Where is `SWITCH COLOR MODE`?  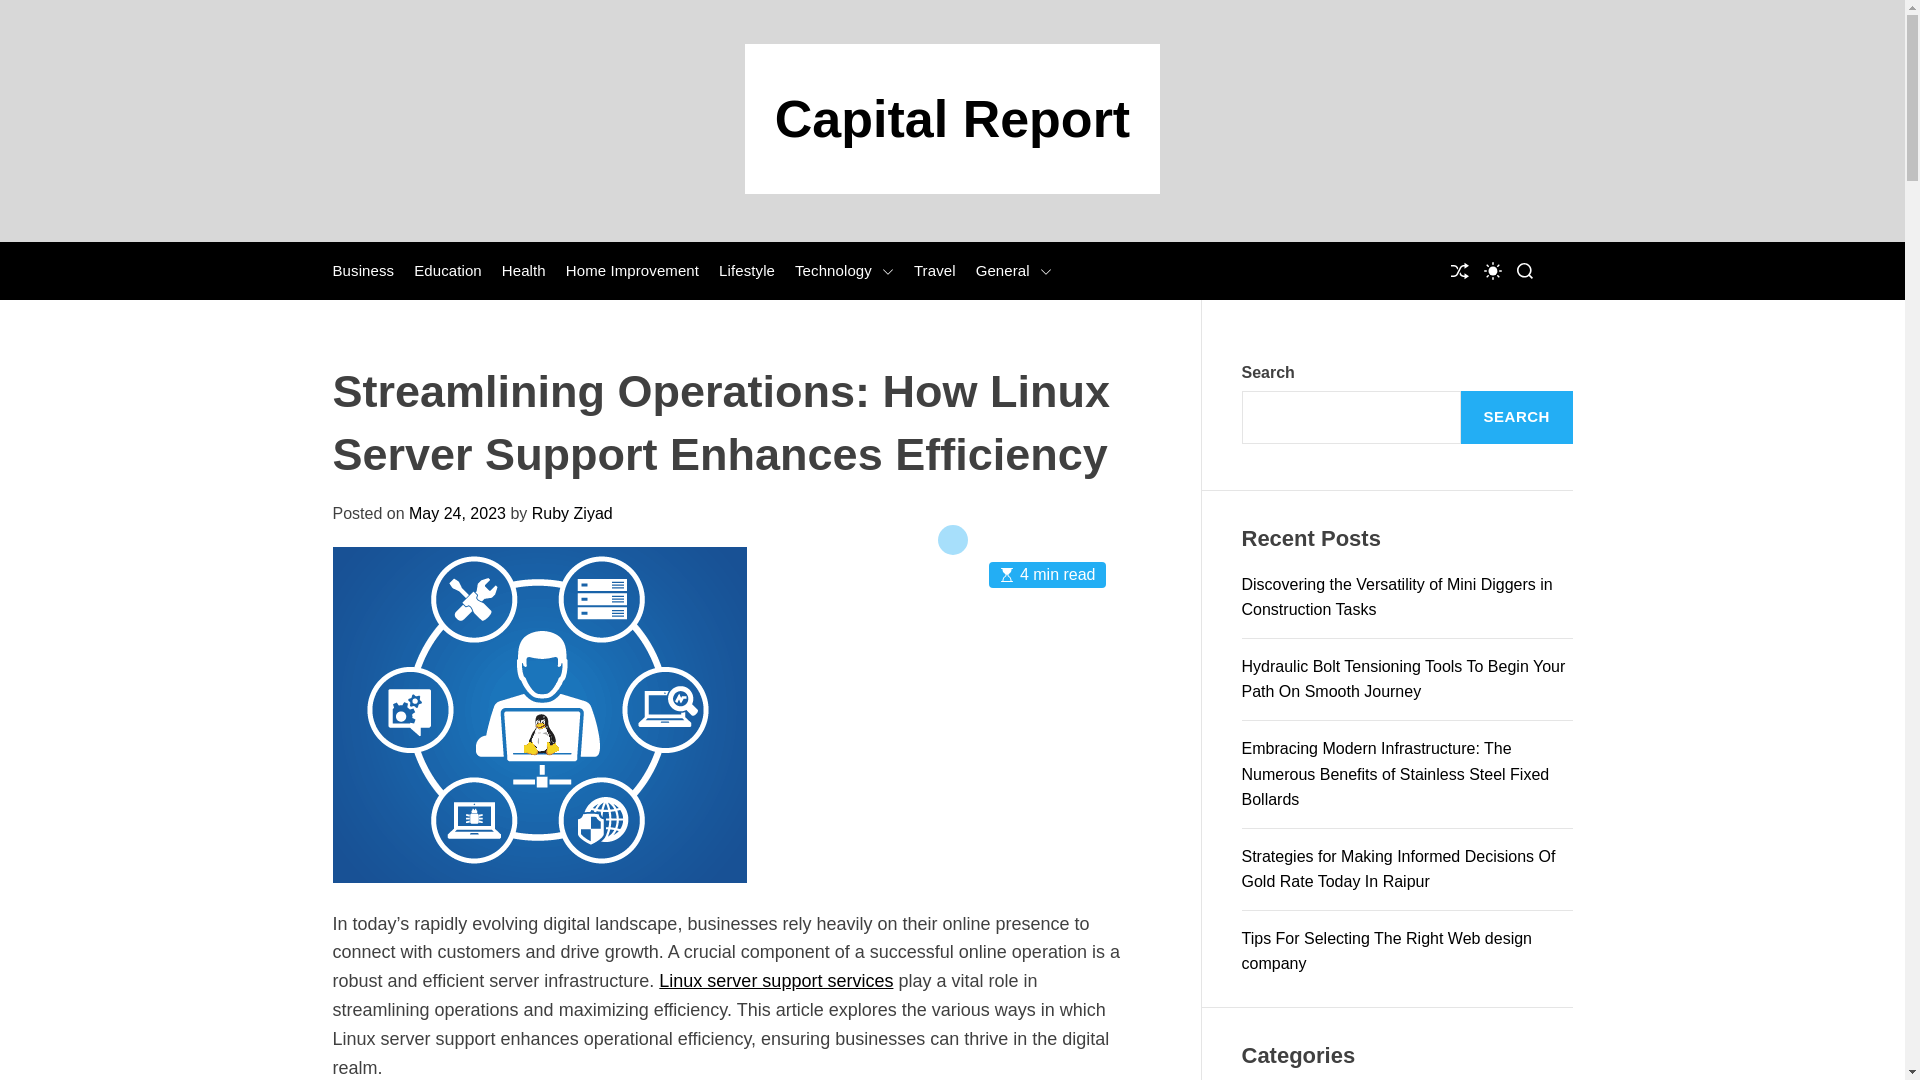 SWITCH COLOR MODE is located at coordinates (1492, 270).